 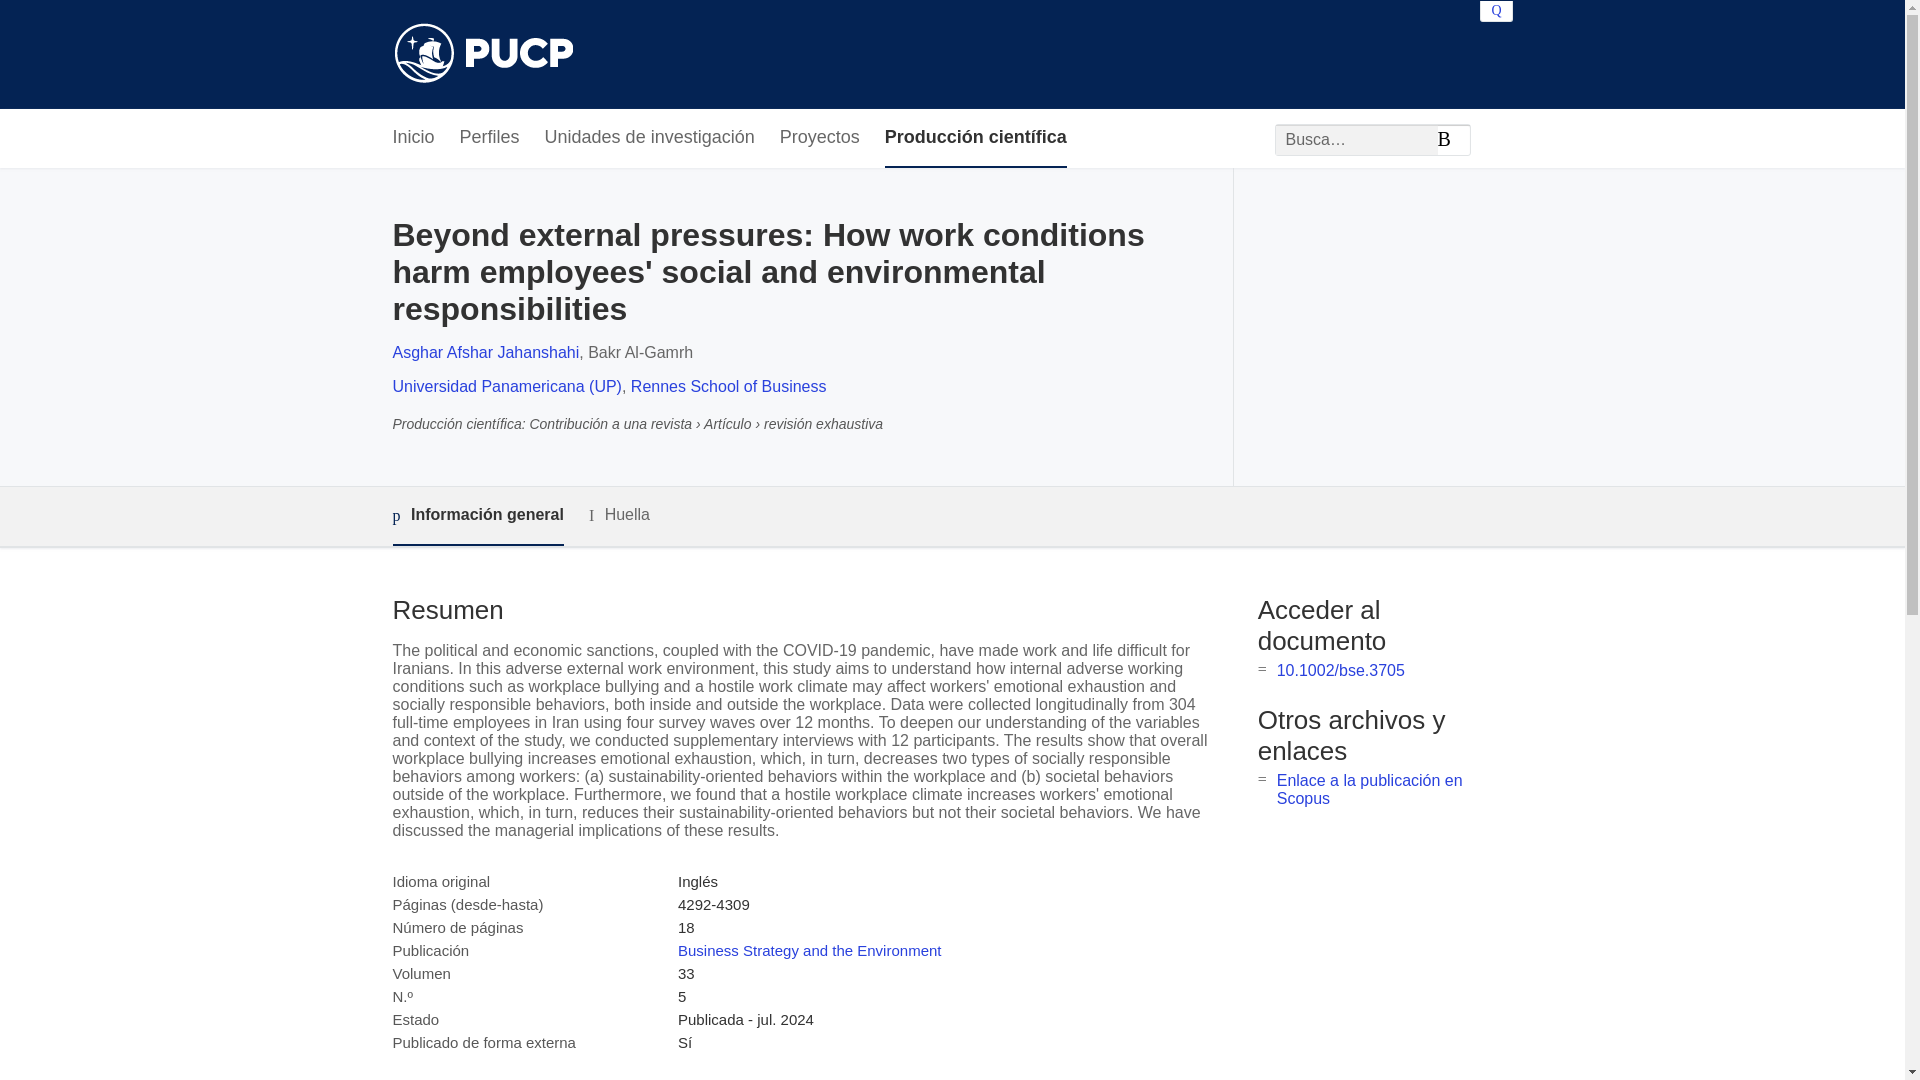 What do you see at coordinates (729, 386) in the screenshot?
I see `Rennes School of Business` at bounding box center [729, 386].